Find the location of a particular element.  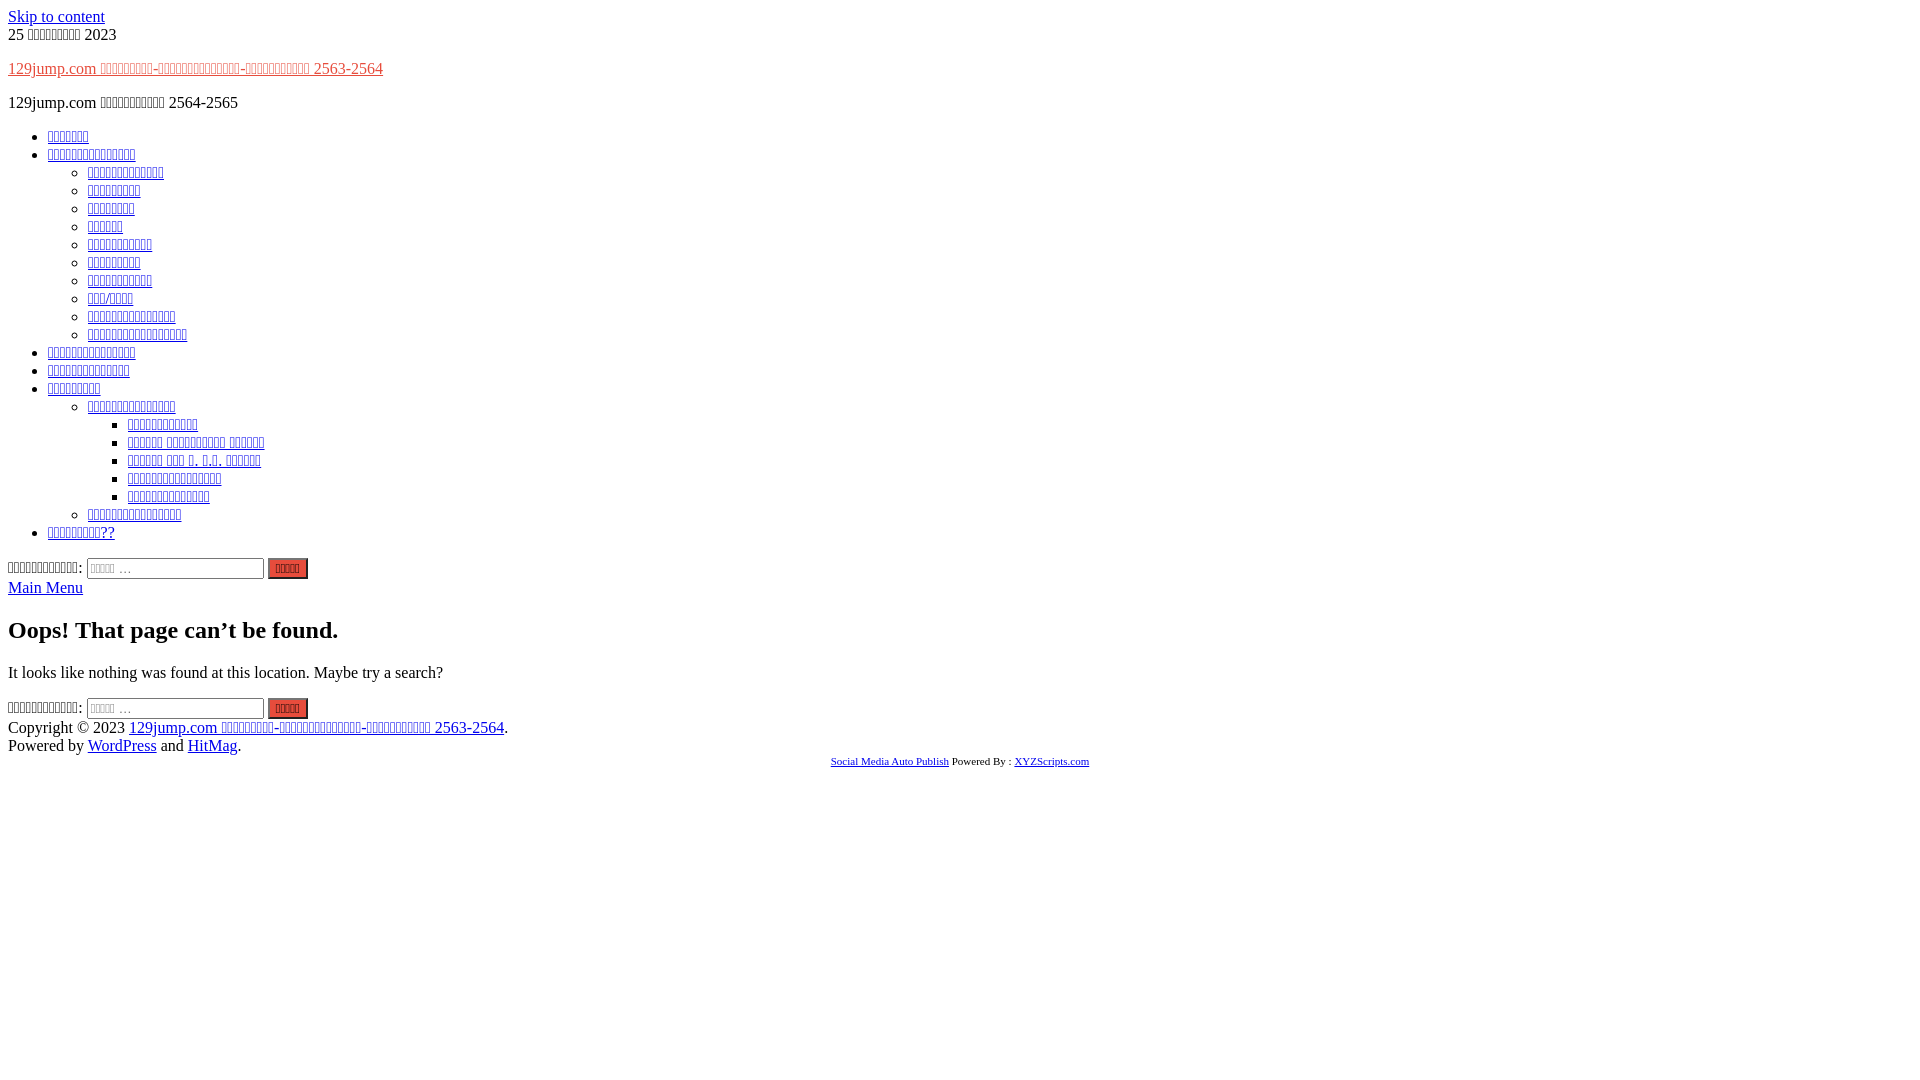

Main Menu is located at coordinates (46, 588).